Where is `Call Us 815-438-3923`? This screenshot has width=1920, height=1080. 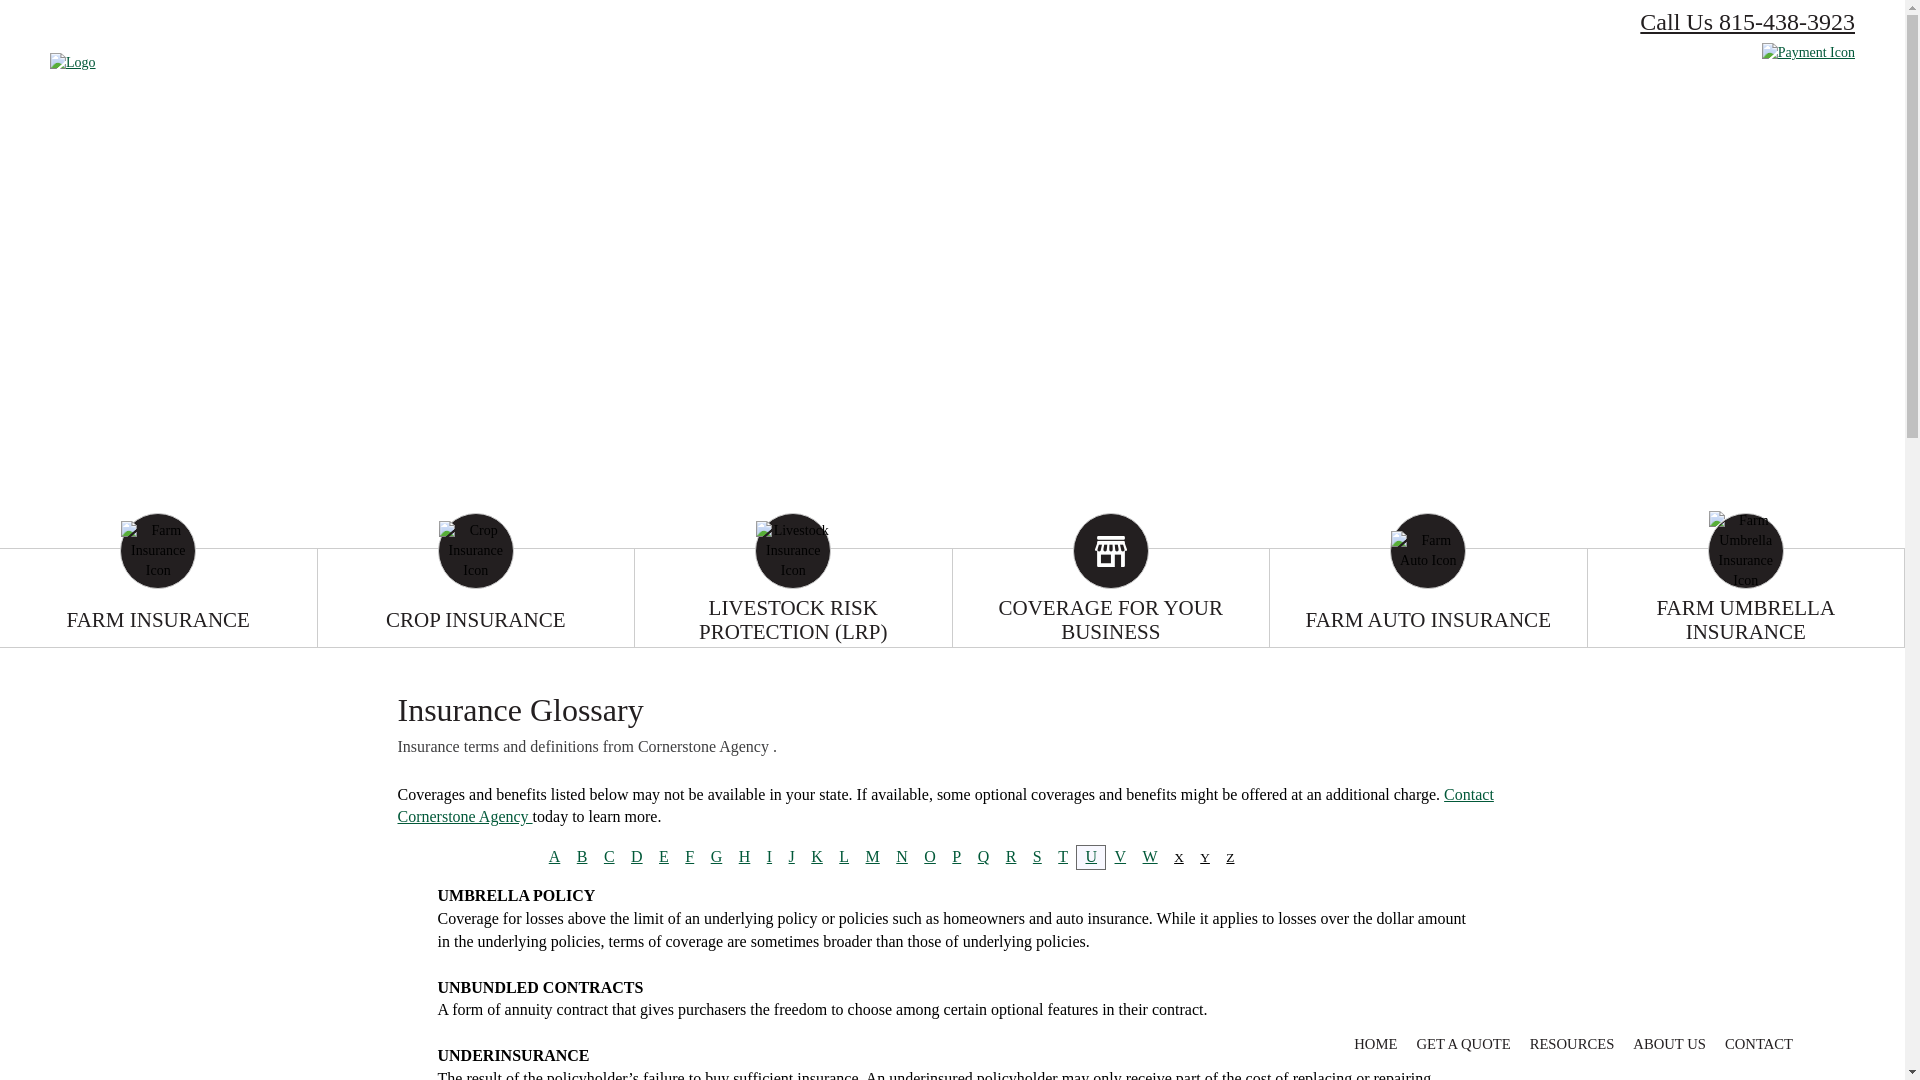 Call Us 815-438-3923 is located at coordinates (1748, 22).